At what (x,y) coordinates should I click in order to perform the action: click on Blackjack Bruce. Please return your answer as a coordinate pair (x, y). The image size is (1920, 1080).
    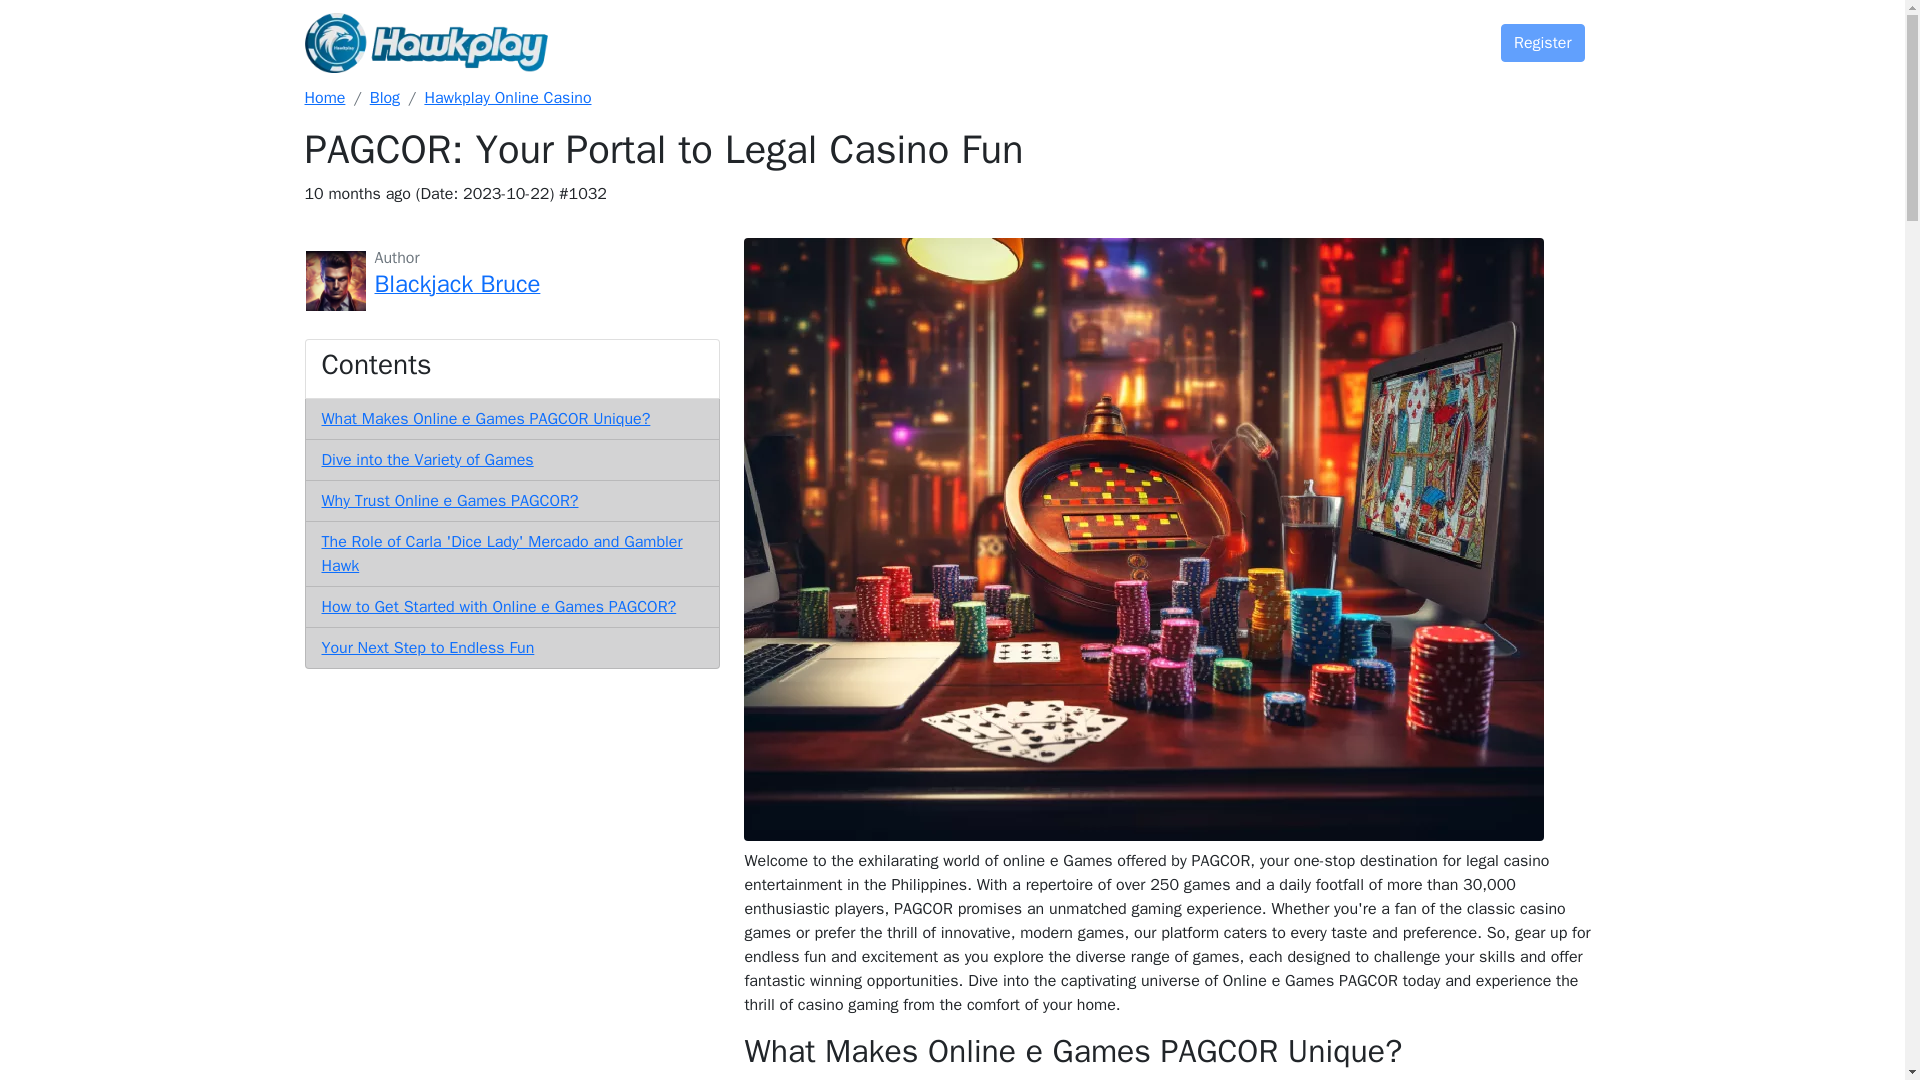
    Looking at the image, I should click on (456, 286).